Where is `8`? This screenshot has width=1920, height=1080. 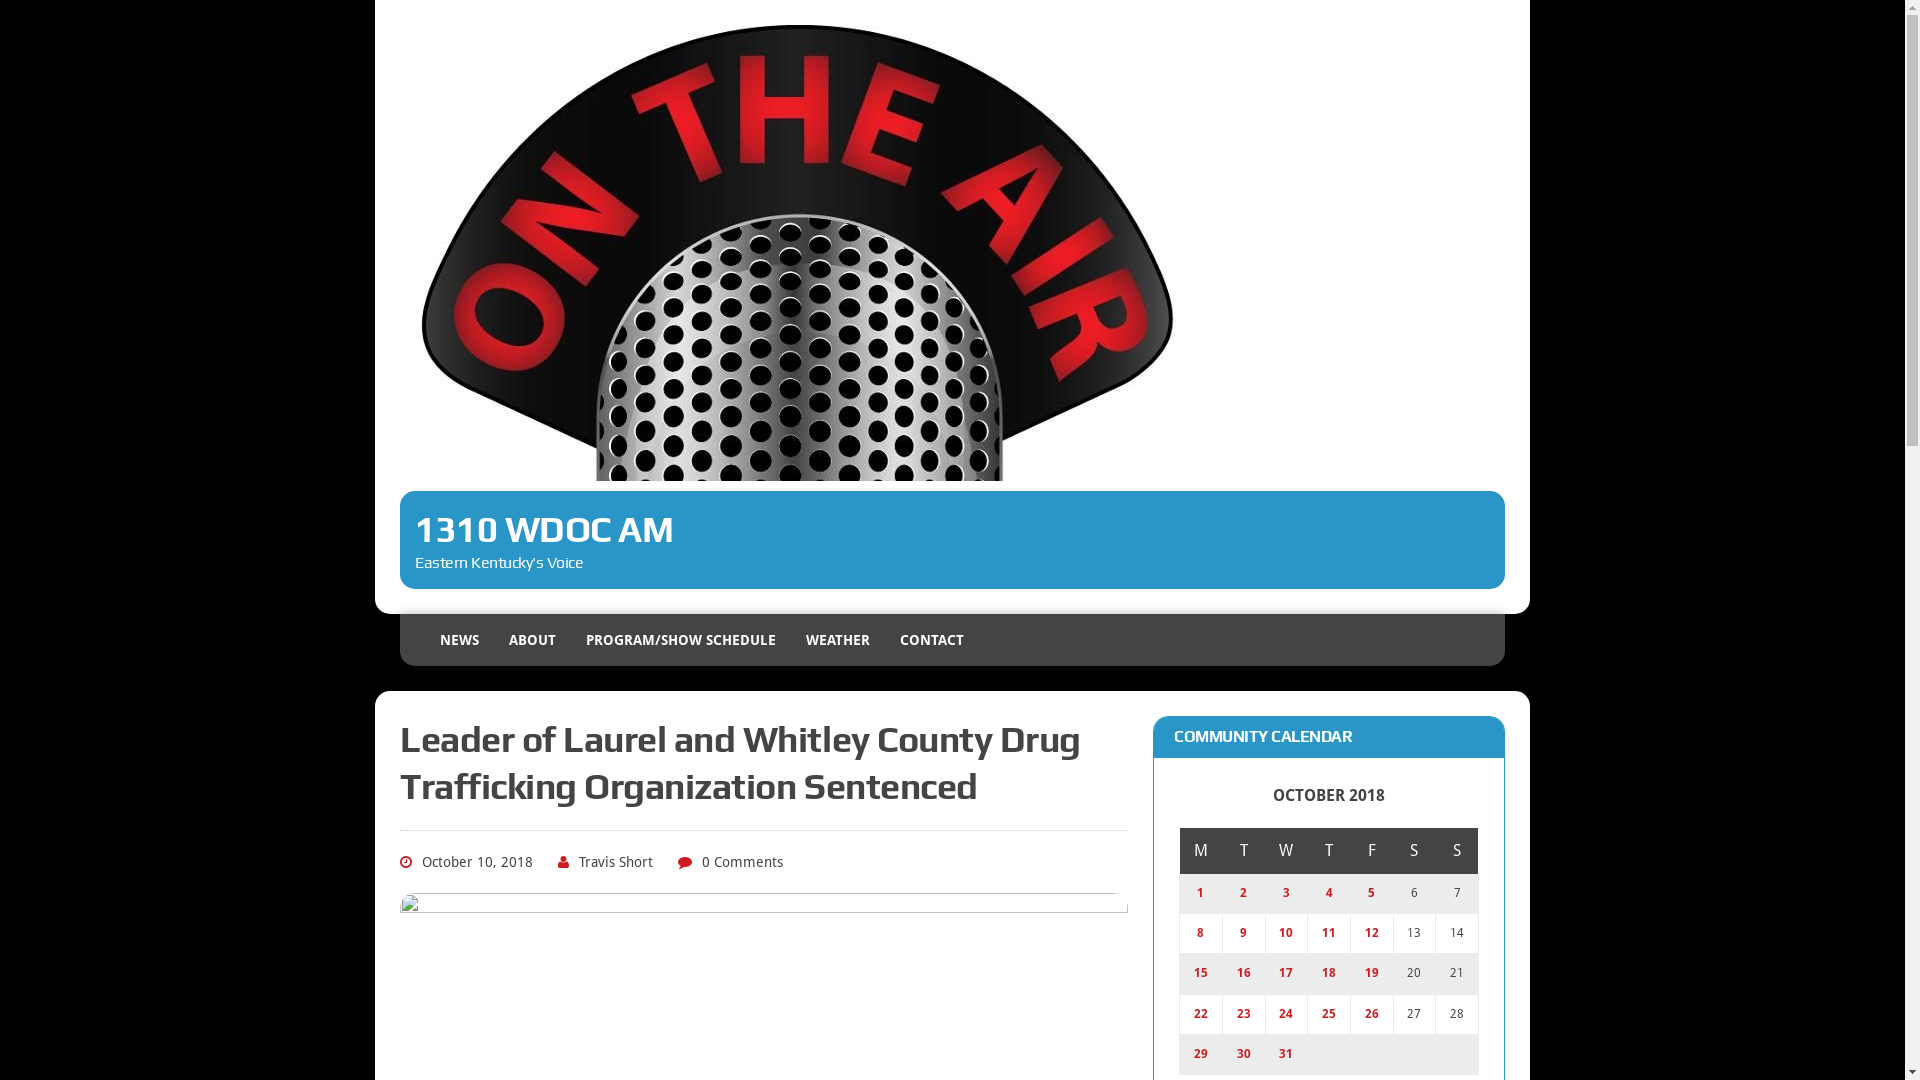
8 is located at coordinates (1200, 933).